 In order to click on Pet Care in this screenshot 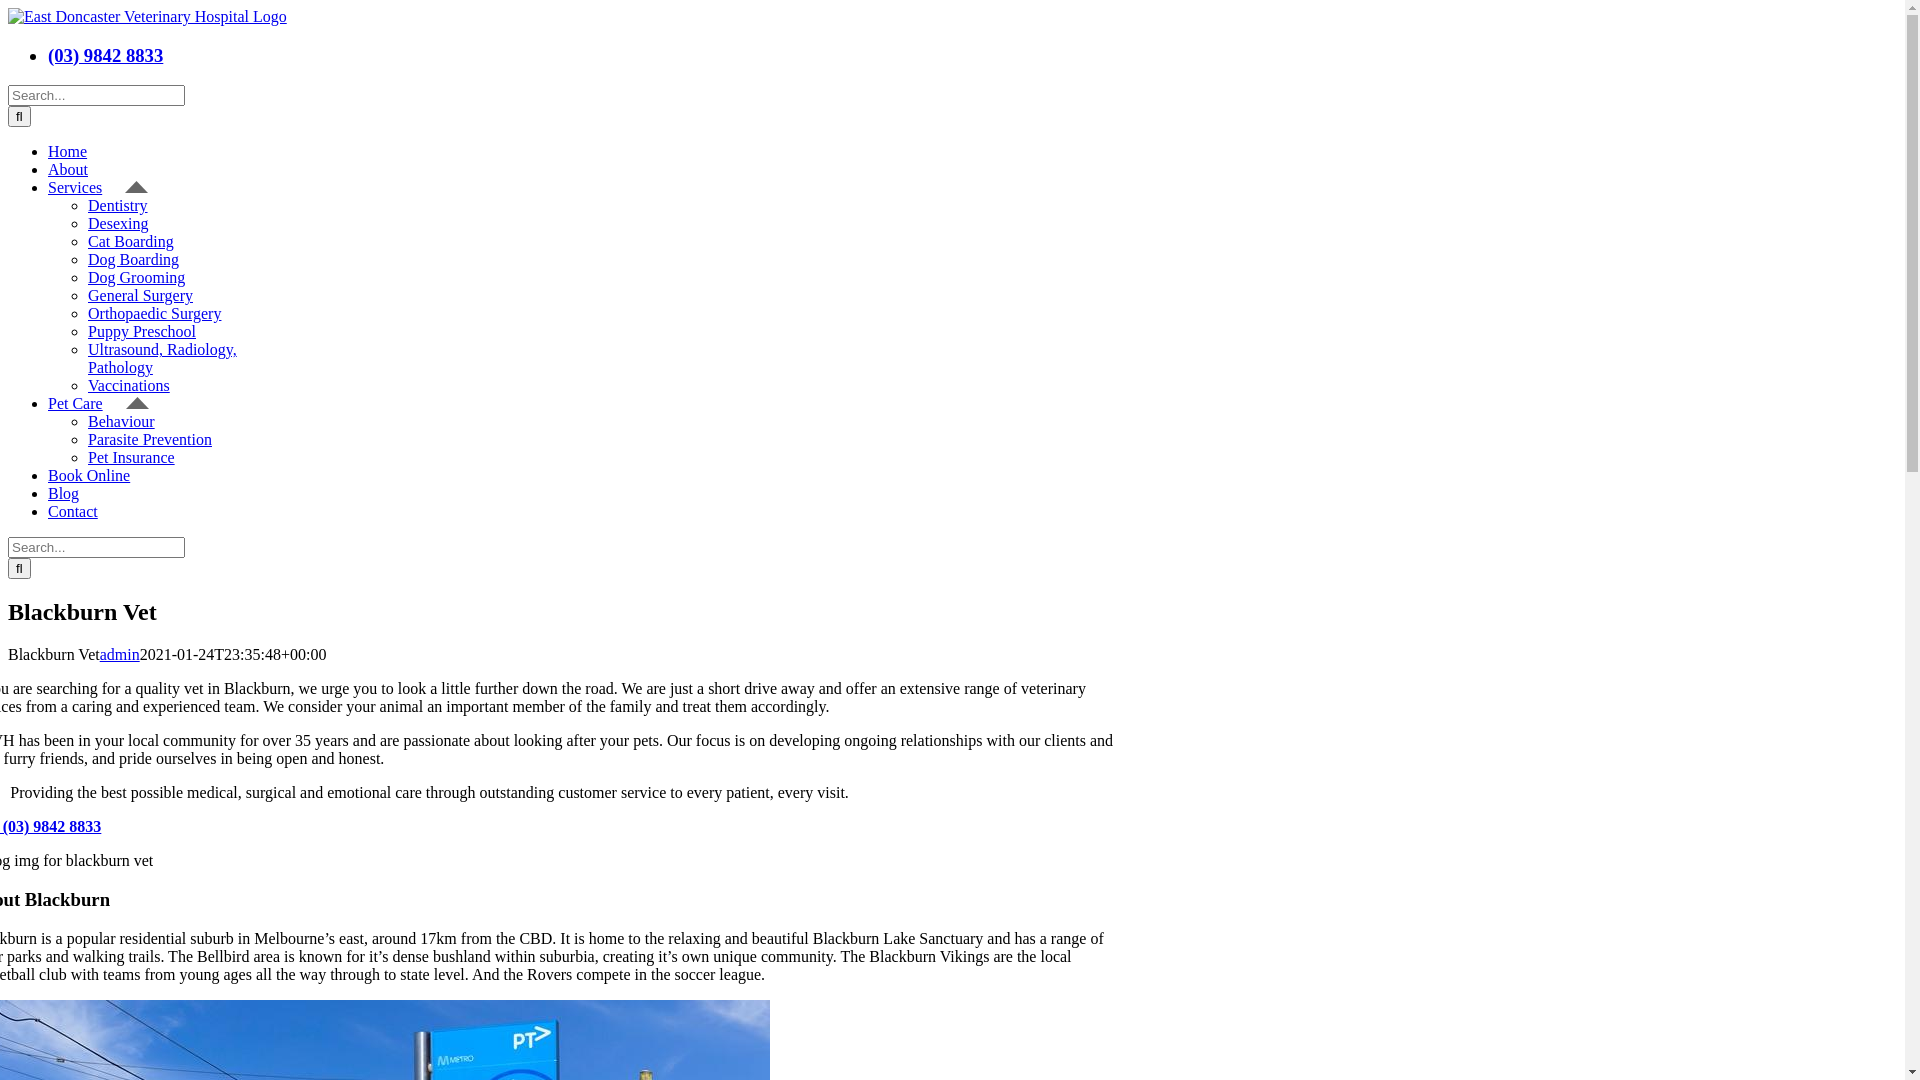, I will do `click(98, 404)`.